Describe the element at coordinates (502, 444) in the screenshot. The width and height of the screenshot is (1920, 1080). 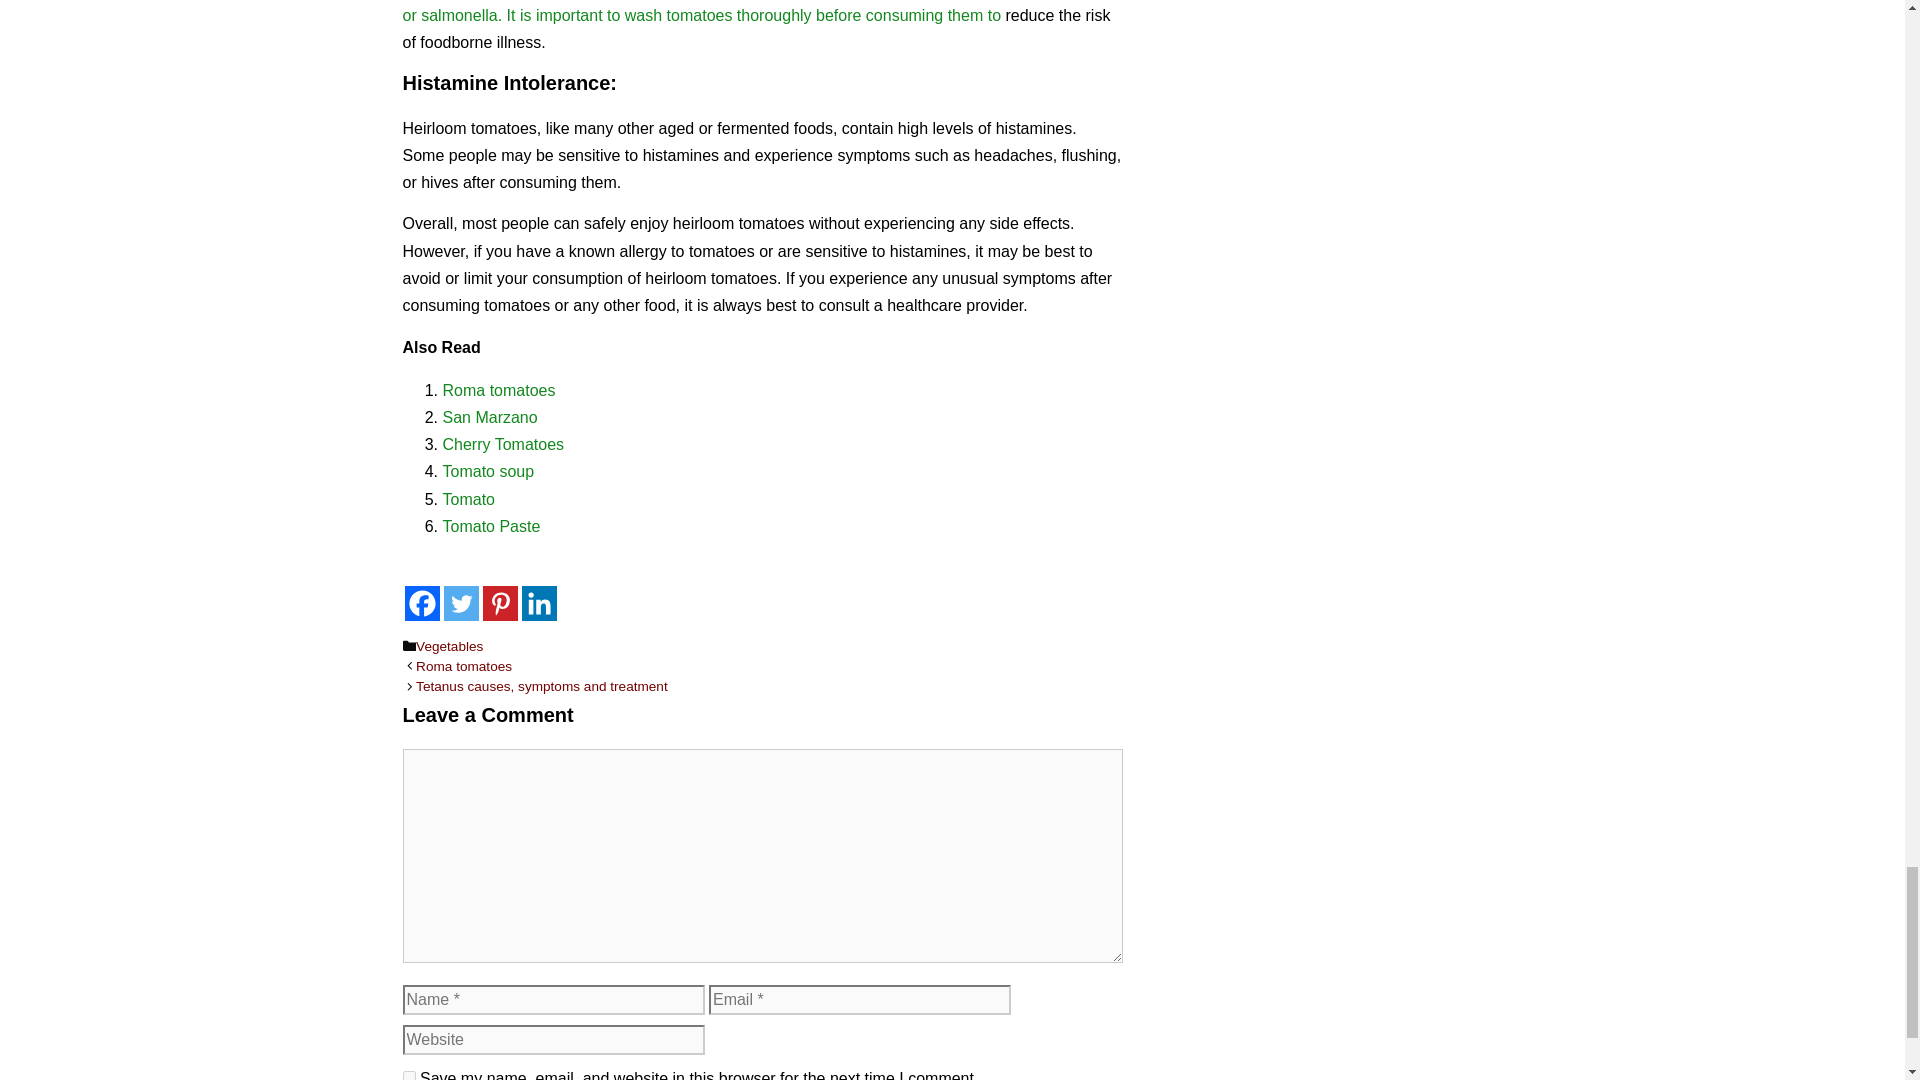
I see `Cherry Tomatoes` at that location.